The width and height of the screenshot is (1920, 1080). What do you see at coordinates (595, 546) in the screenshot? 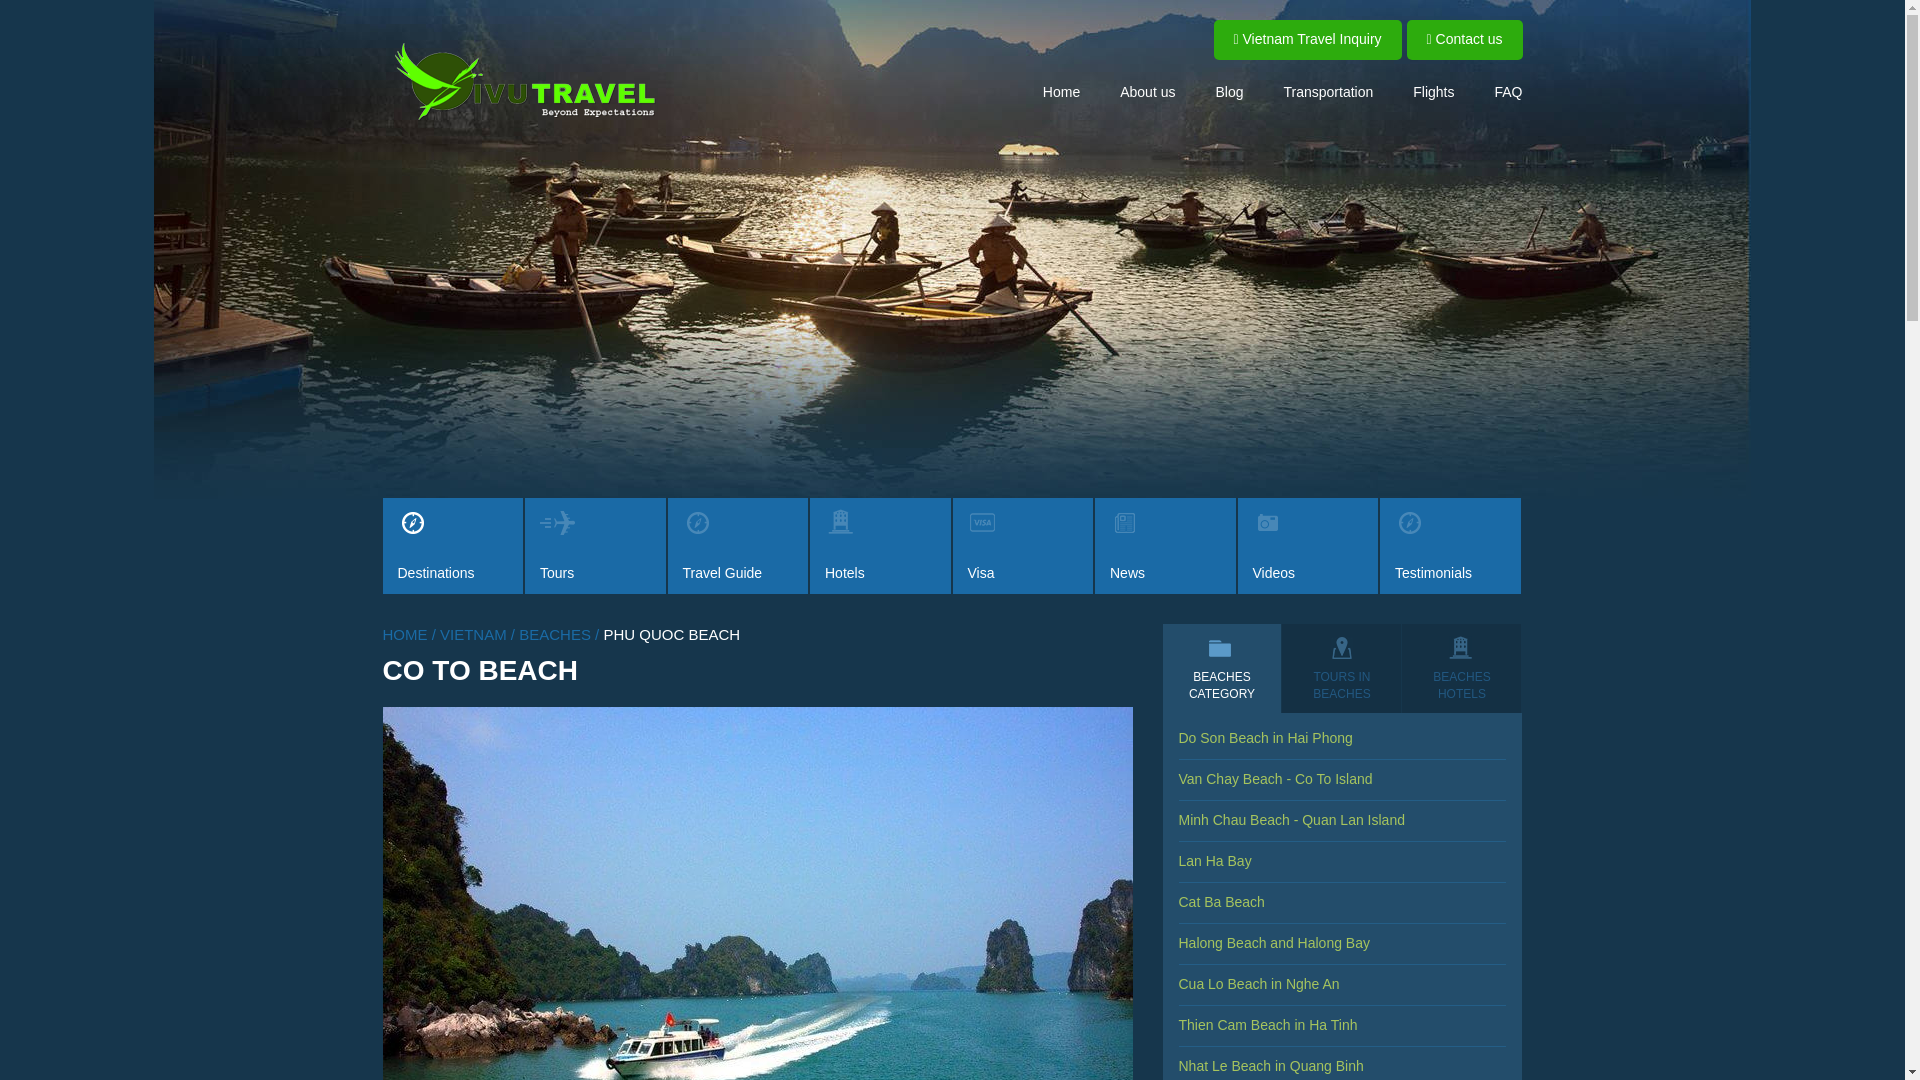
I see `Tours` at bounding box center [595, 546].